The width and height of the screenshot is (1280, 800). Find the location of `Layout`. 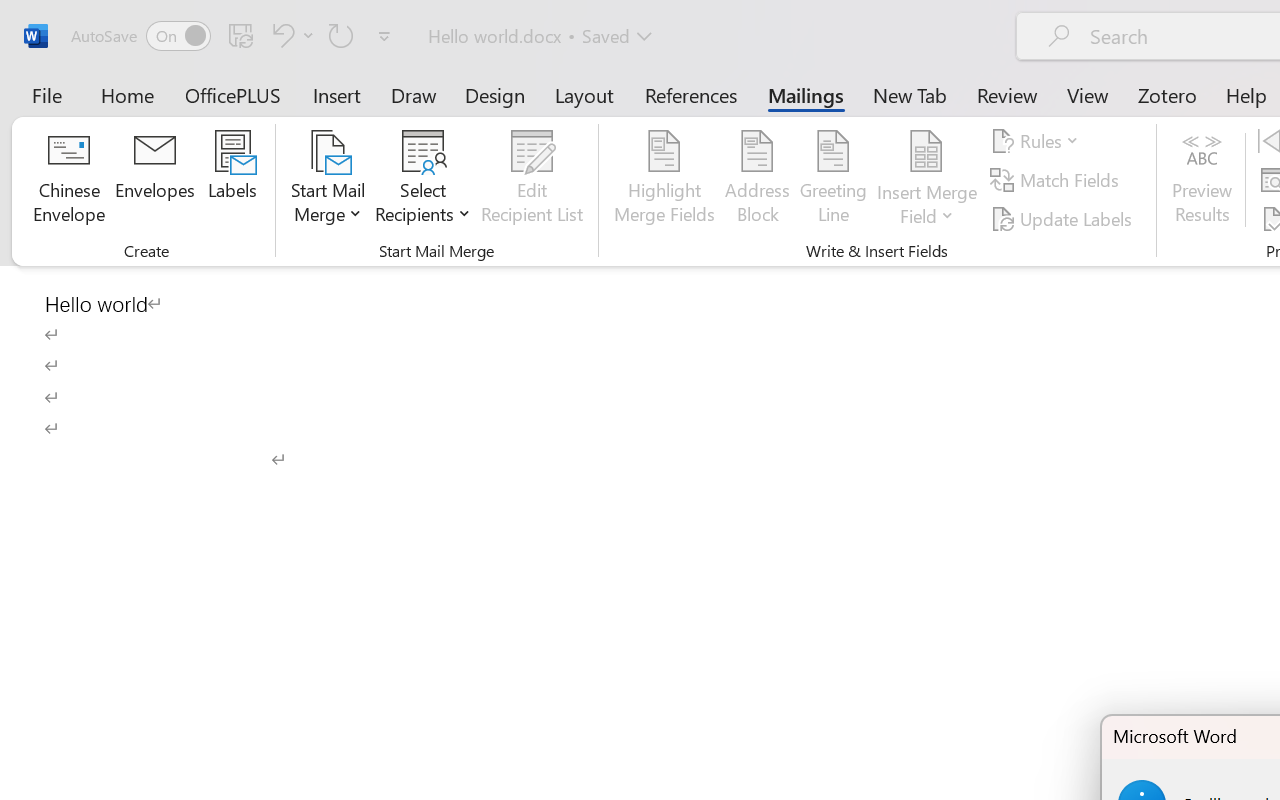

Layout is located at coordinates (584, 94).